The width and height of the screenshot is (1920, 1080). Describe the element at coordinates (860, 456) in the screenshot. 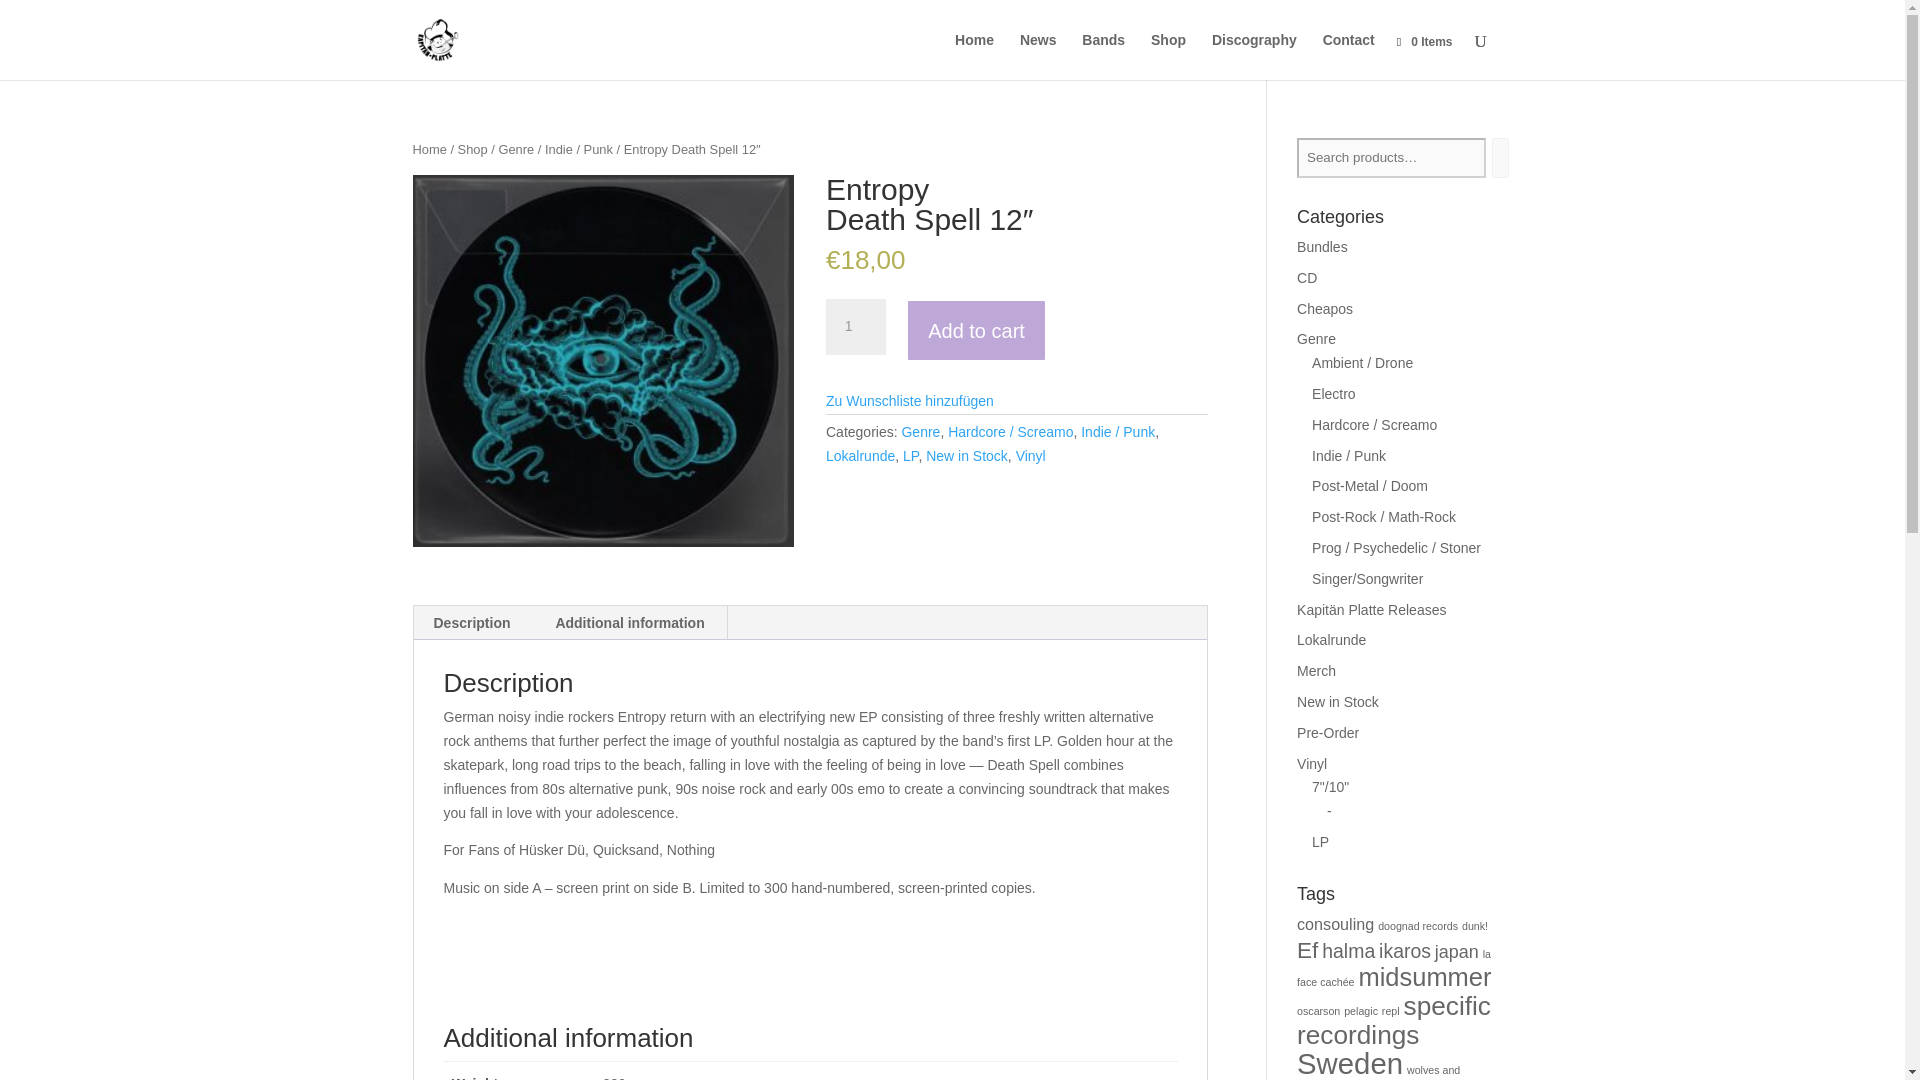

I see `Lokalrunde` at that location.